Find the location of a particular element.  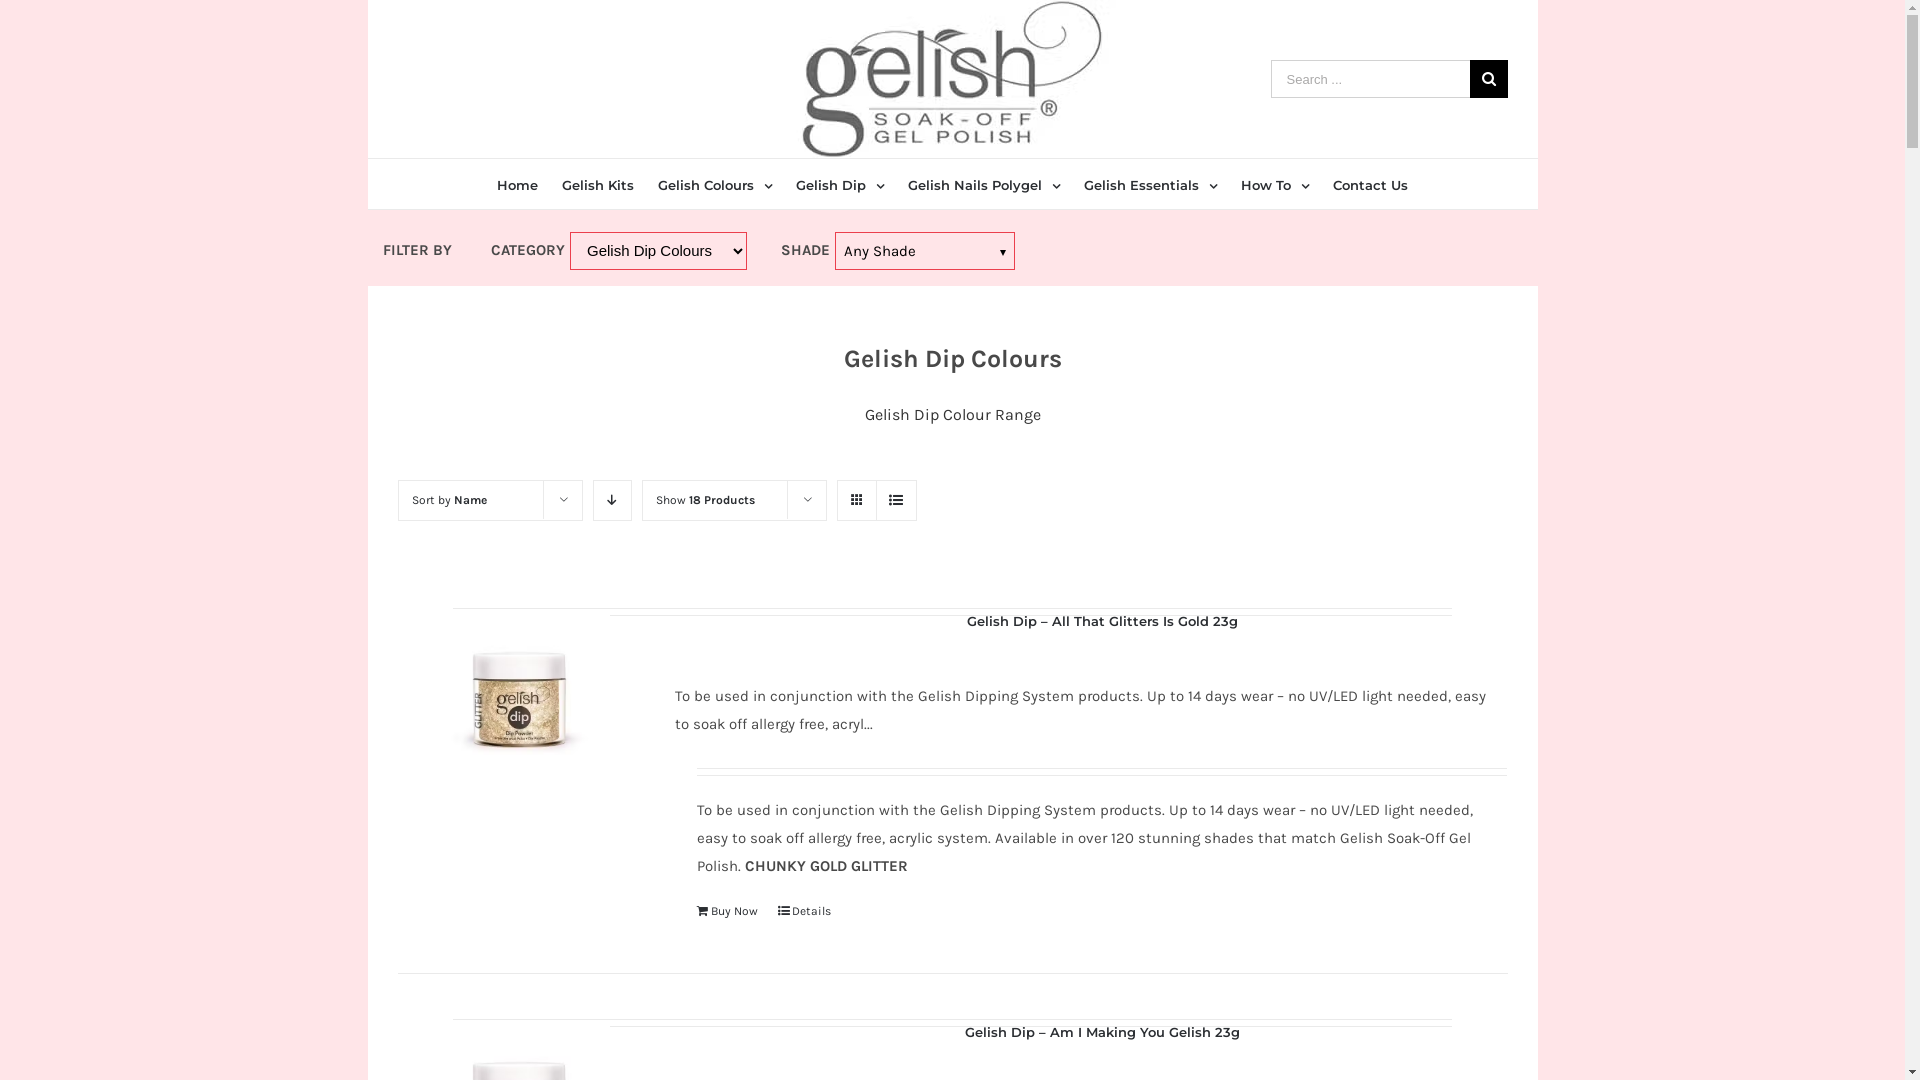

How To is located at coordinates (1275, 184).